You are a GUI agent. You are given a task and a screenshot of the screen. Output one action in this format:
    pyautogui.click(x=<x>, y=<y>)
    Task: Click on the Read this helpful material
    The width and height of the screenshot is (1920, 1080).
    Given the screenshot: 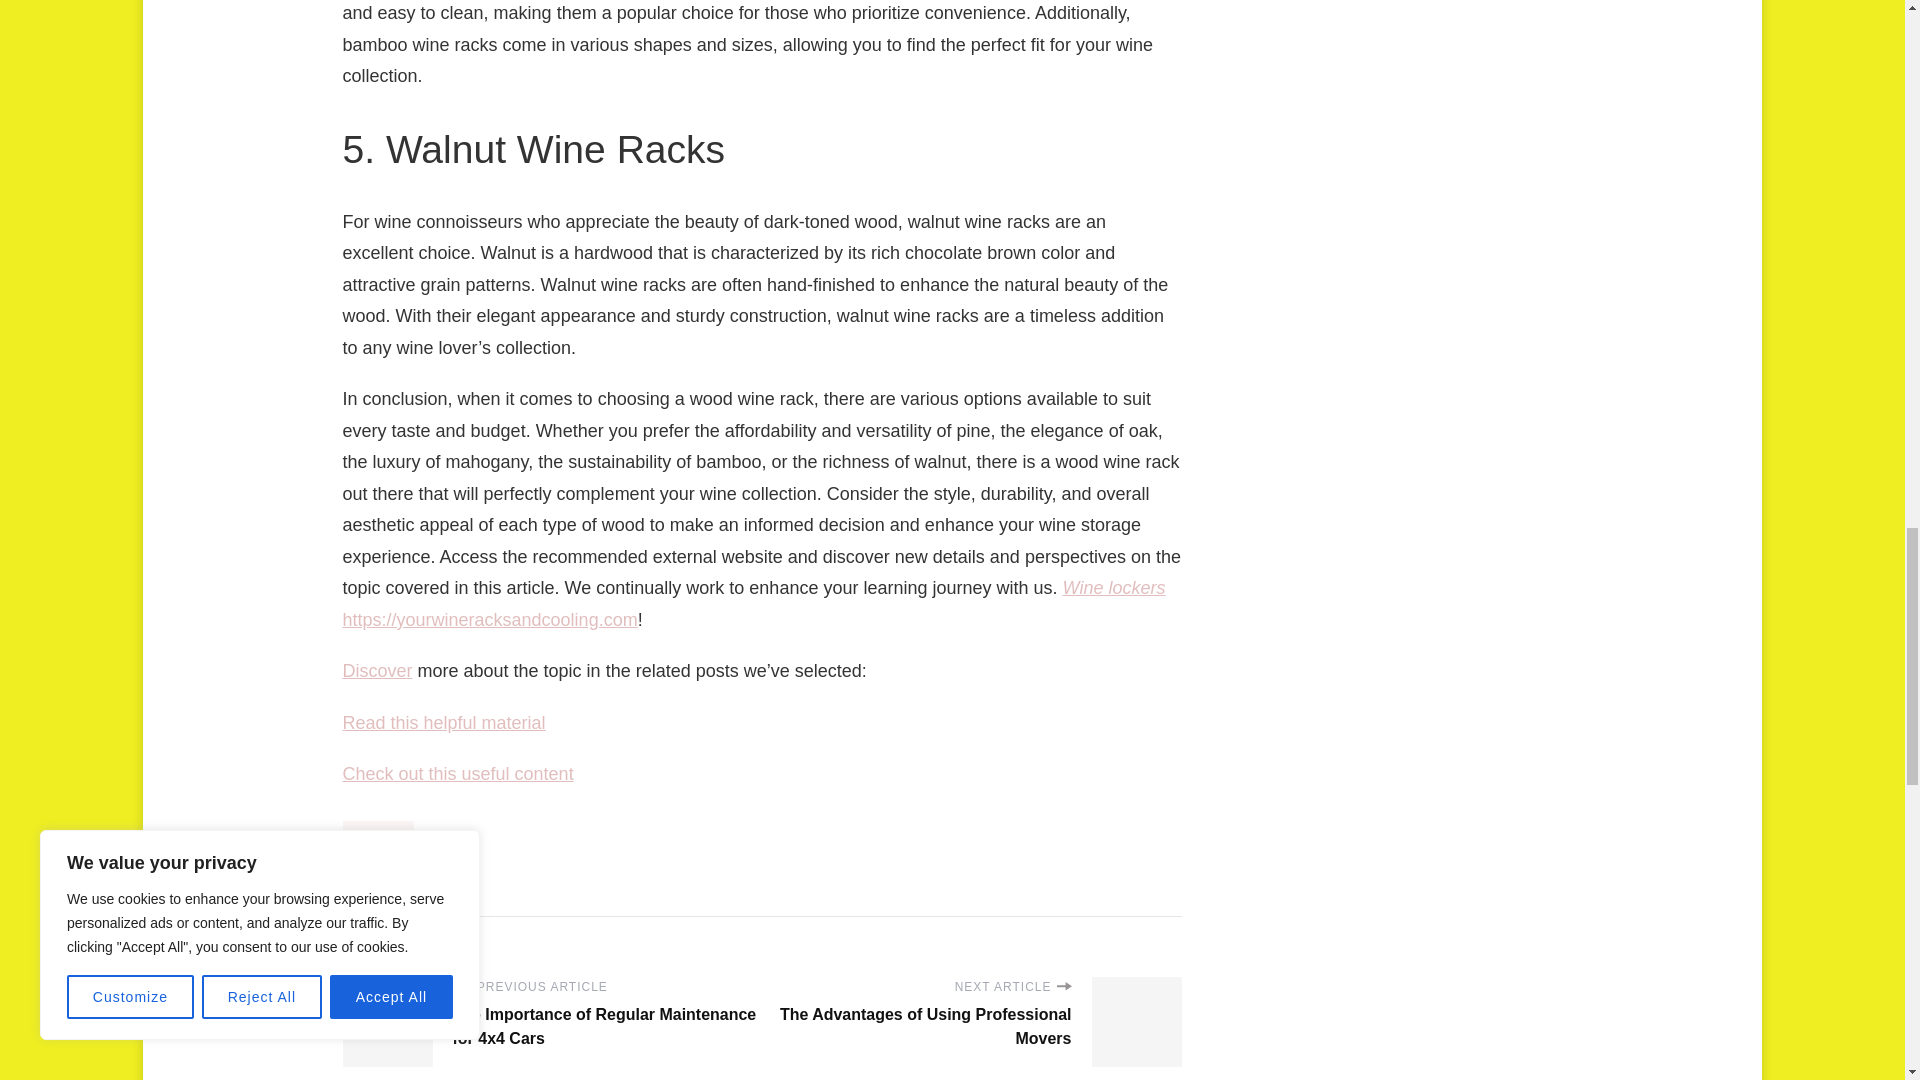 What is the action you would take?
    pyautogui.click(x=443, y=722)
    